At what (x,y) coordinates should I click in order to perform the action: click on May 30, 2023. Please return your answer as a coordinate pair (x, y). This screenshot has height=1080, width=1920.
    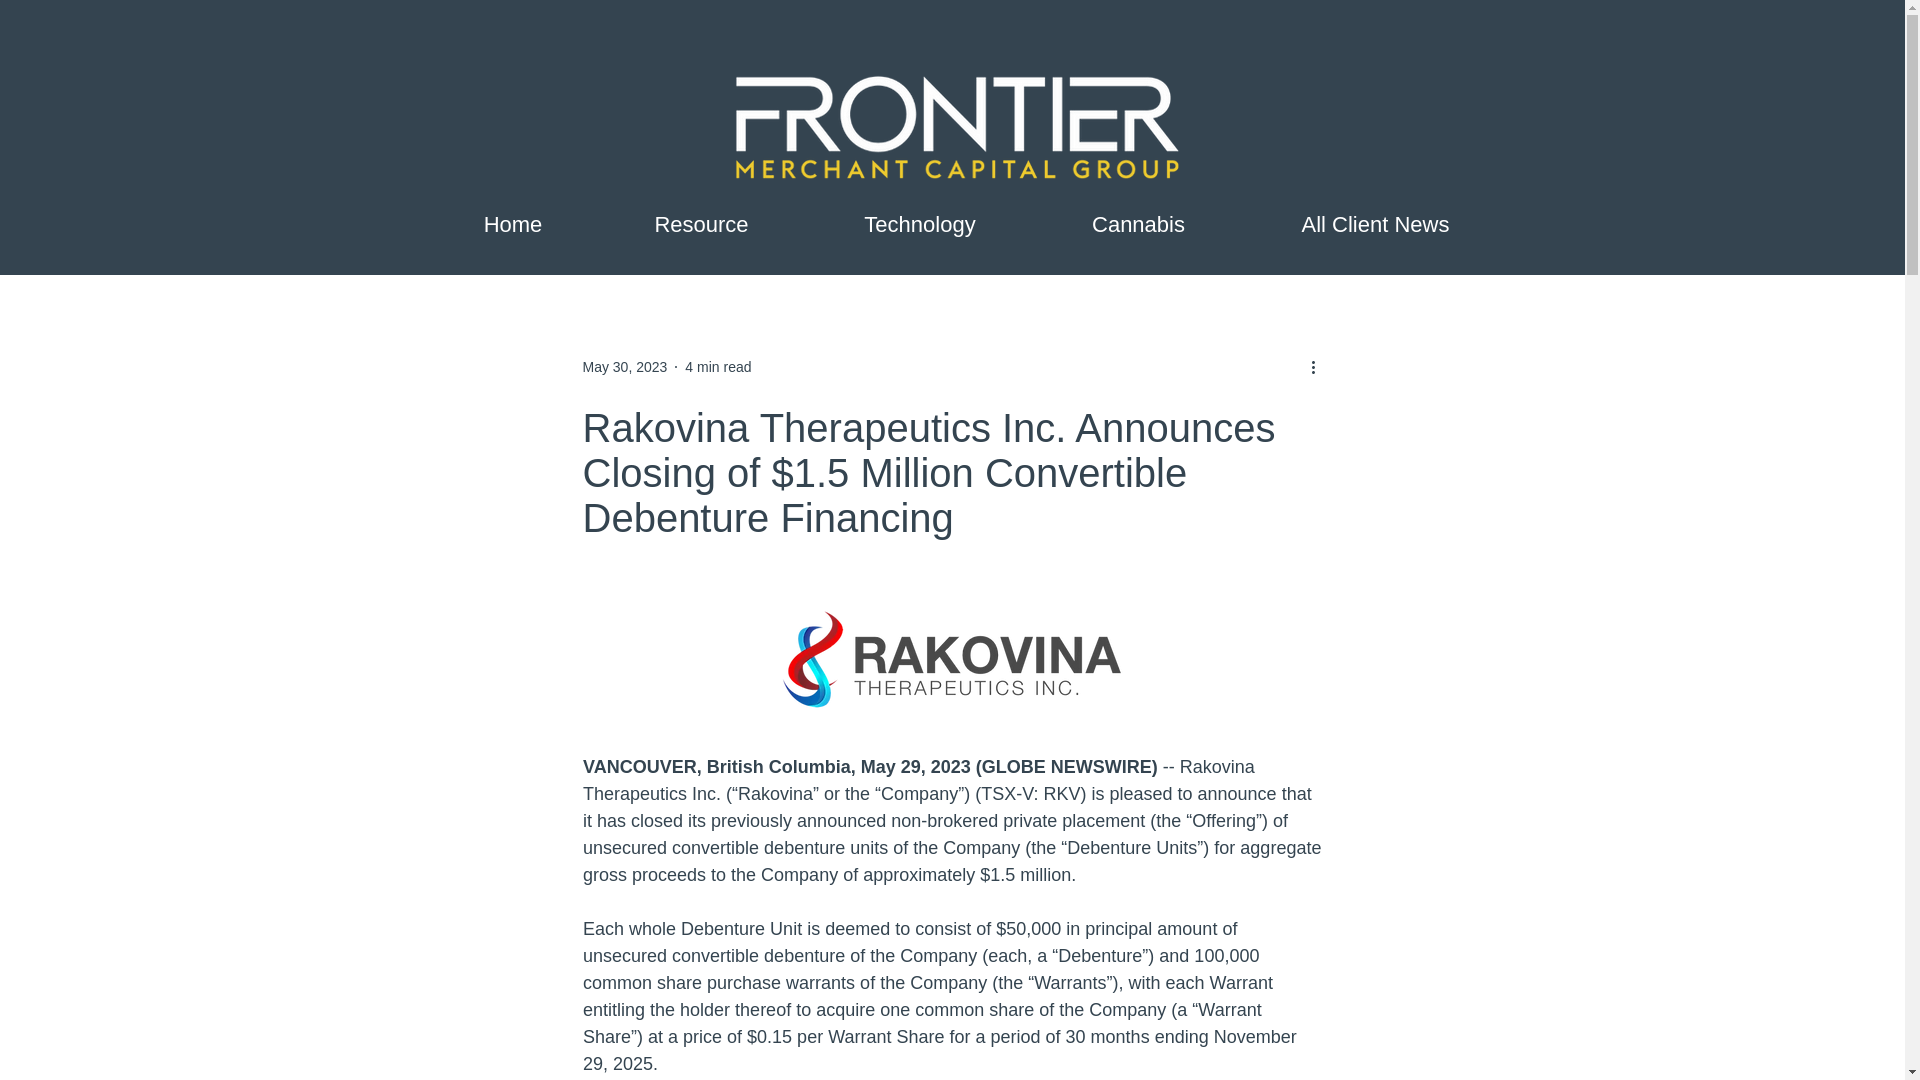
    Looking at the image, I should click on (624, 365).